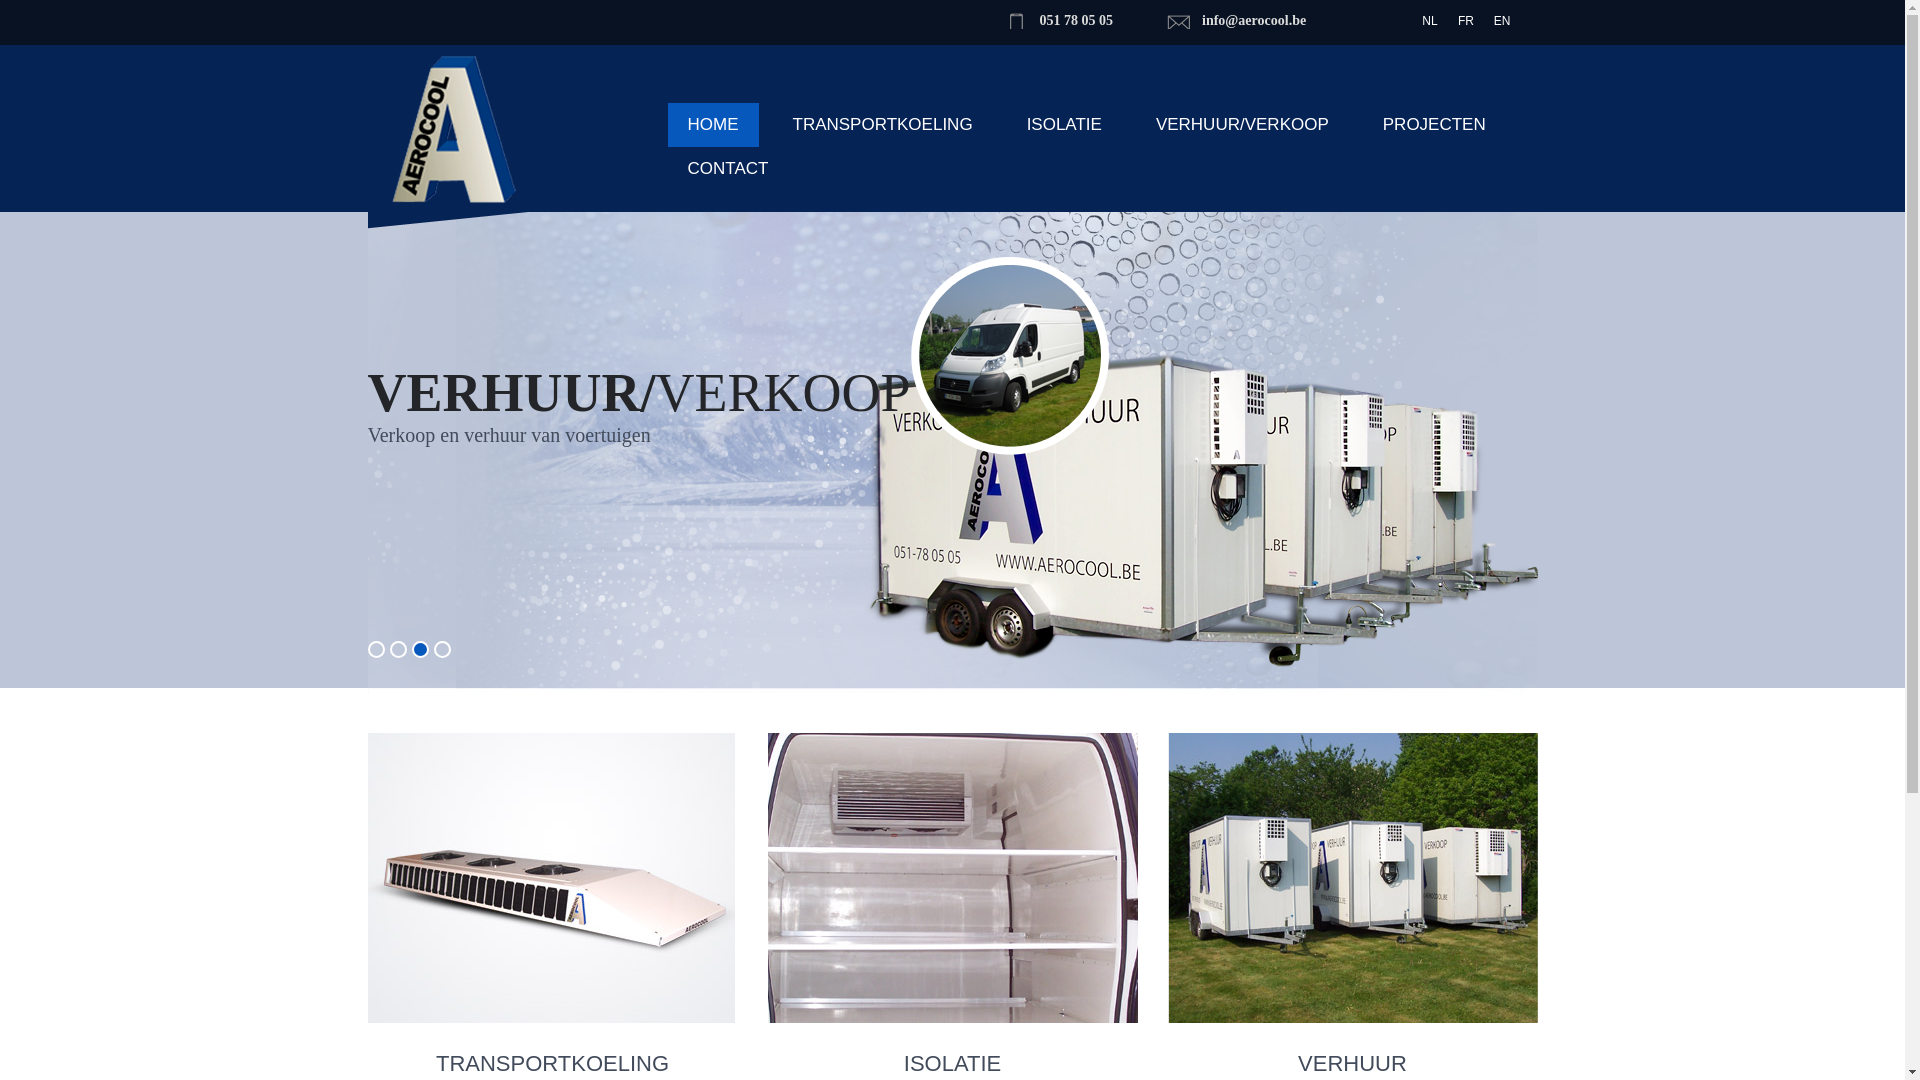  What do you see at coordinates (1434, 125) in the screenshot?
I see `PROJECTEN` at bounding box center [1434, 125].